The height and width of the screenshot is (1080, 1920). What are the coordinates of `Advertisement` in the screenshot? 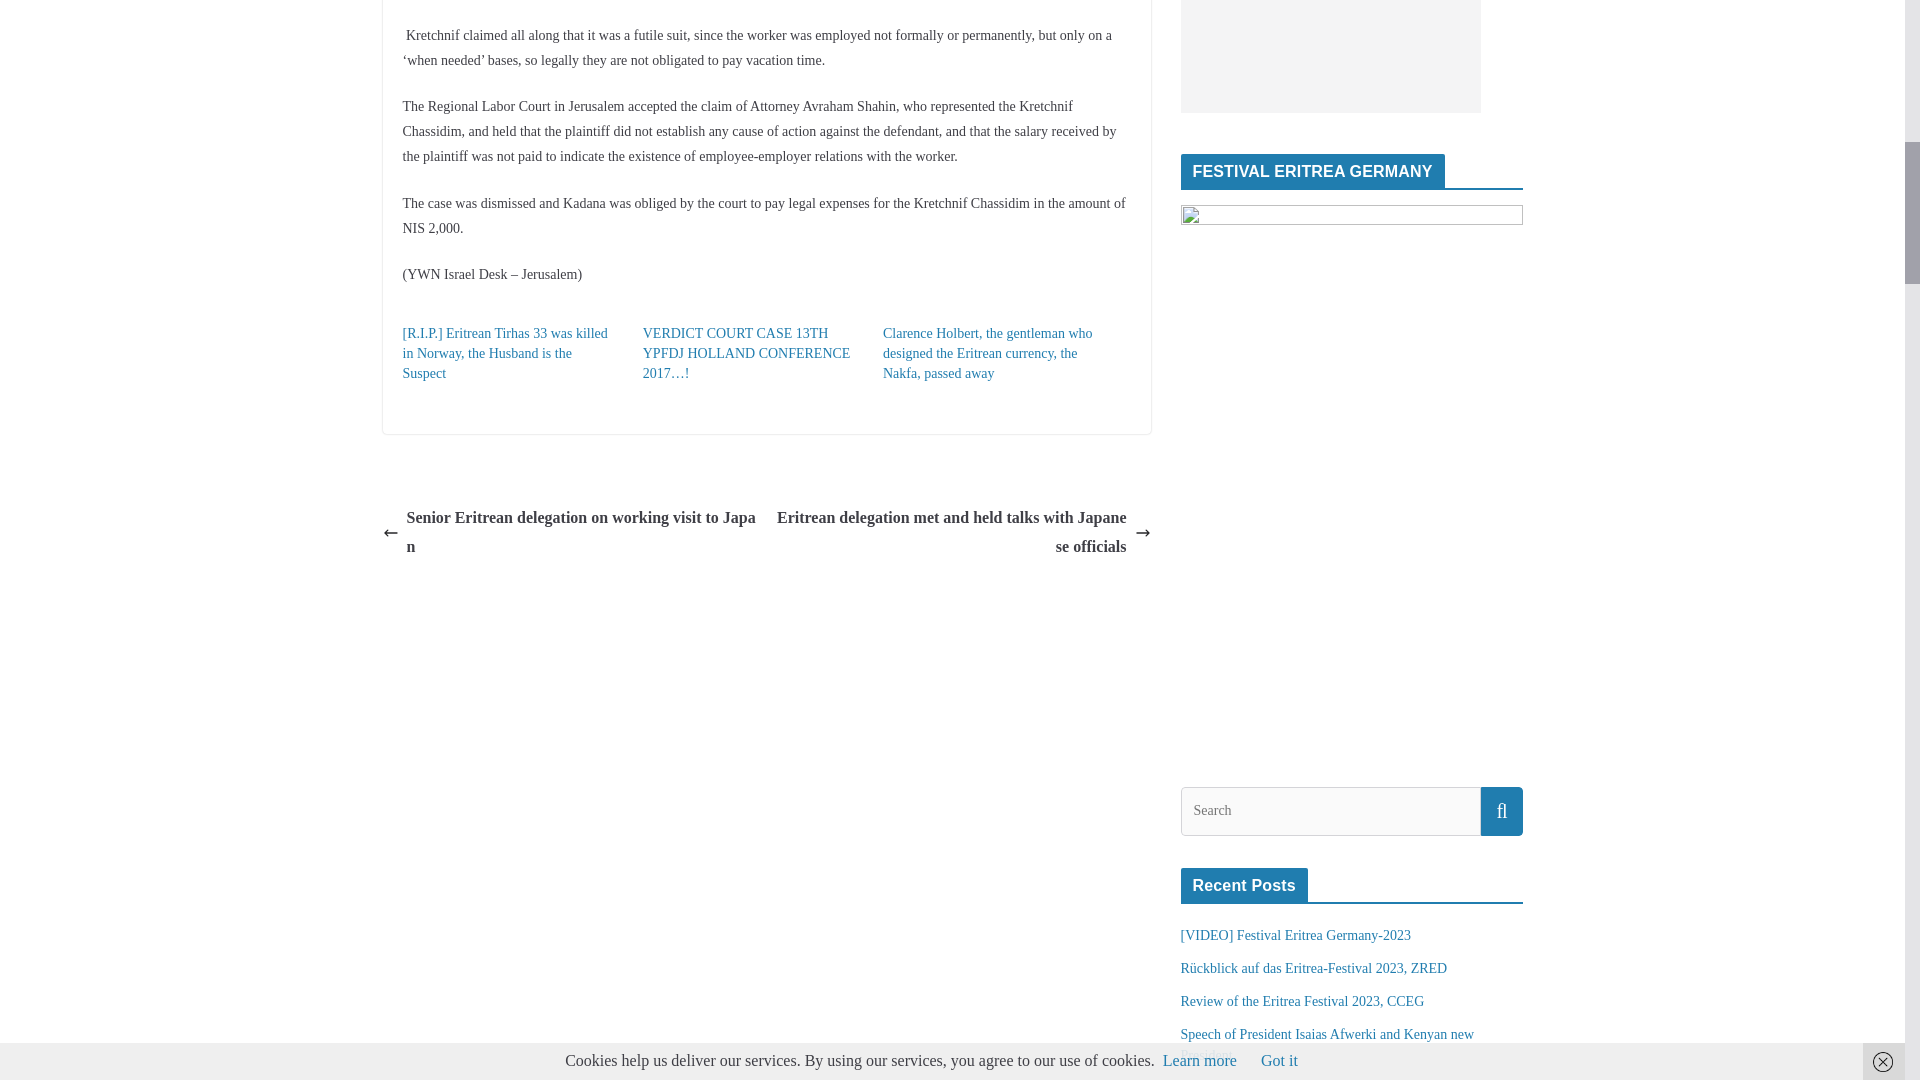 It's located at (1330, 56).